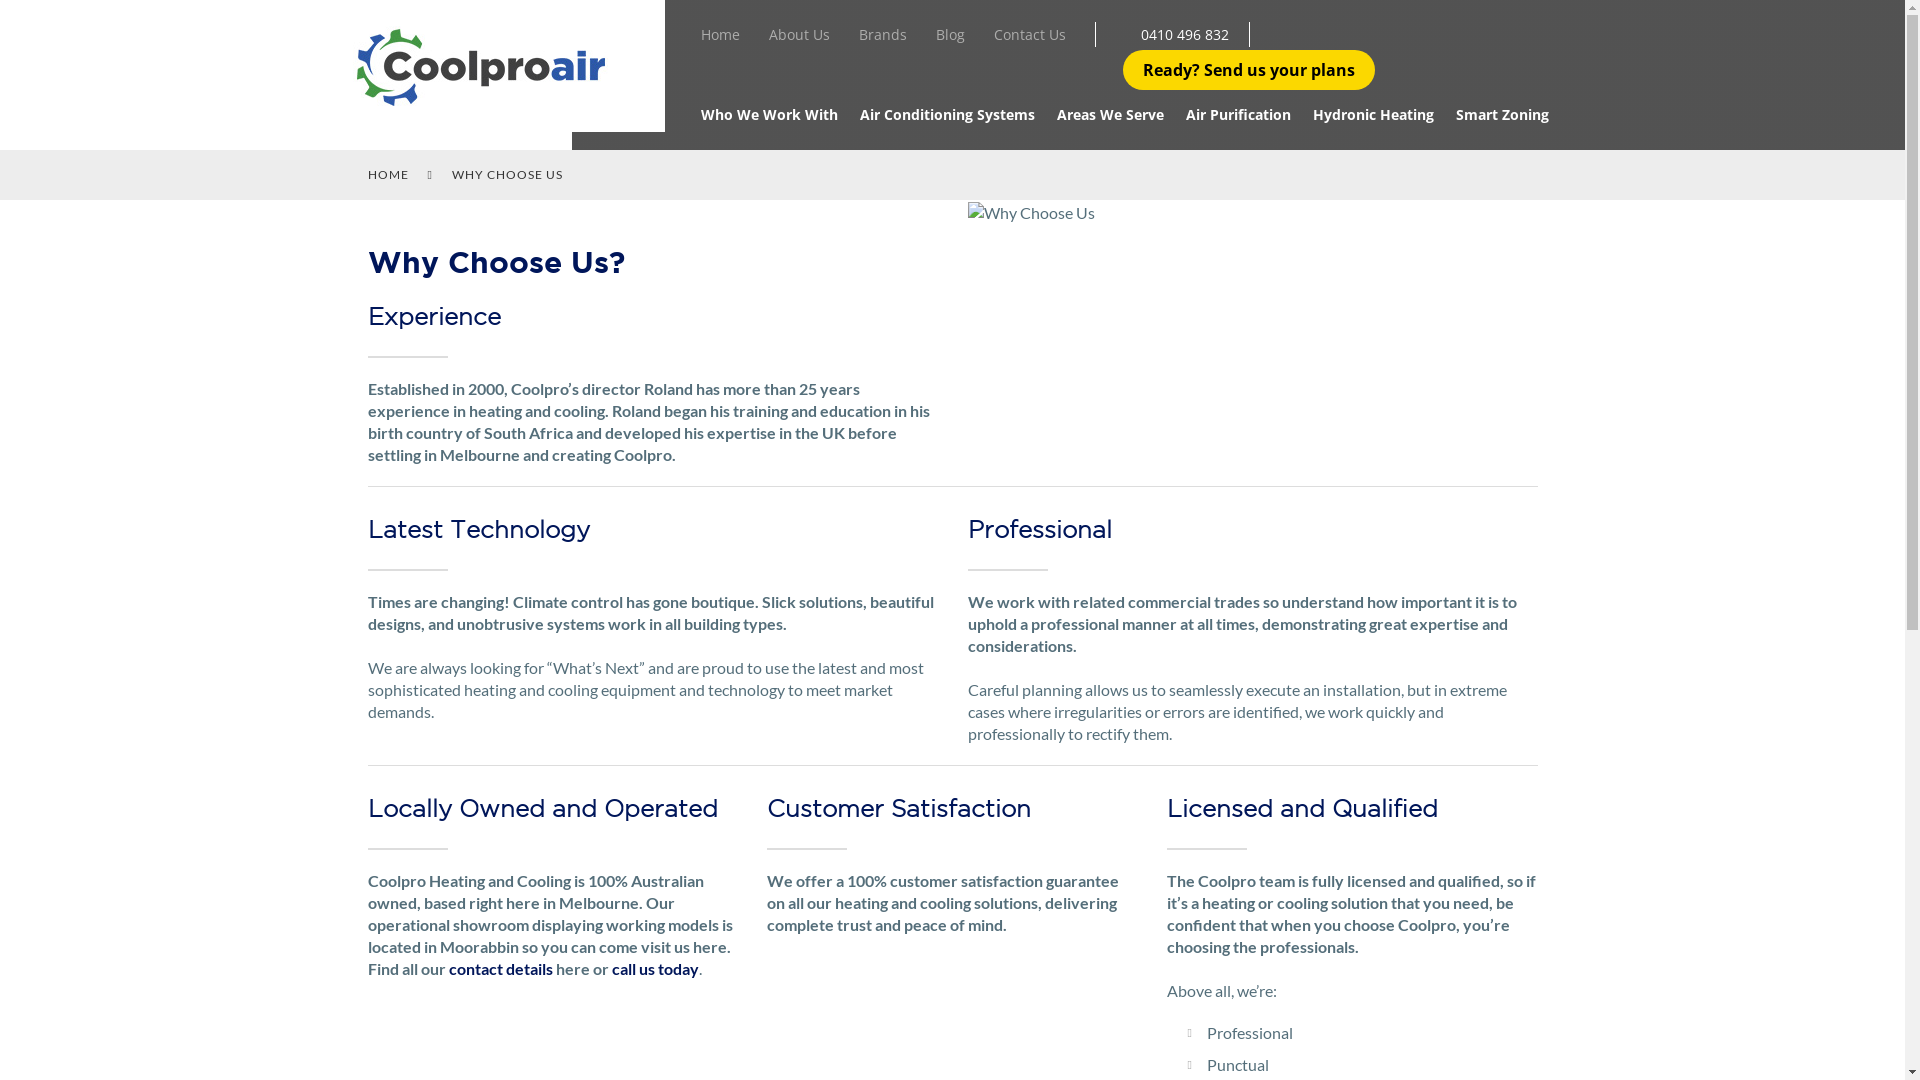  Describe the element at coordinates (656, 968) in the screenshot. I see `call us today` at that location.